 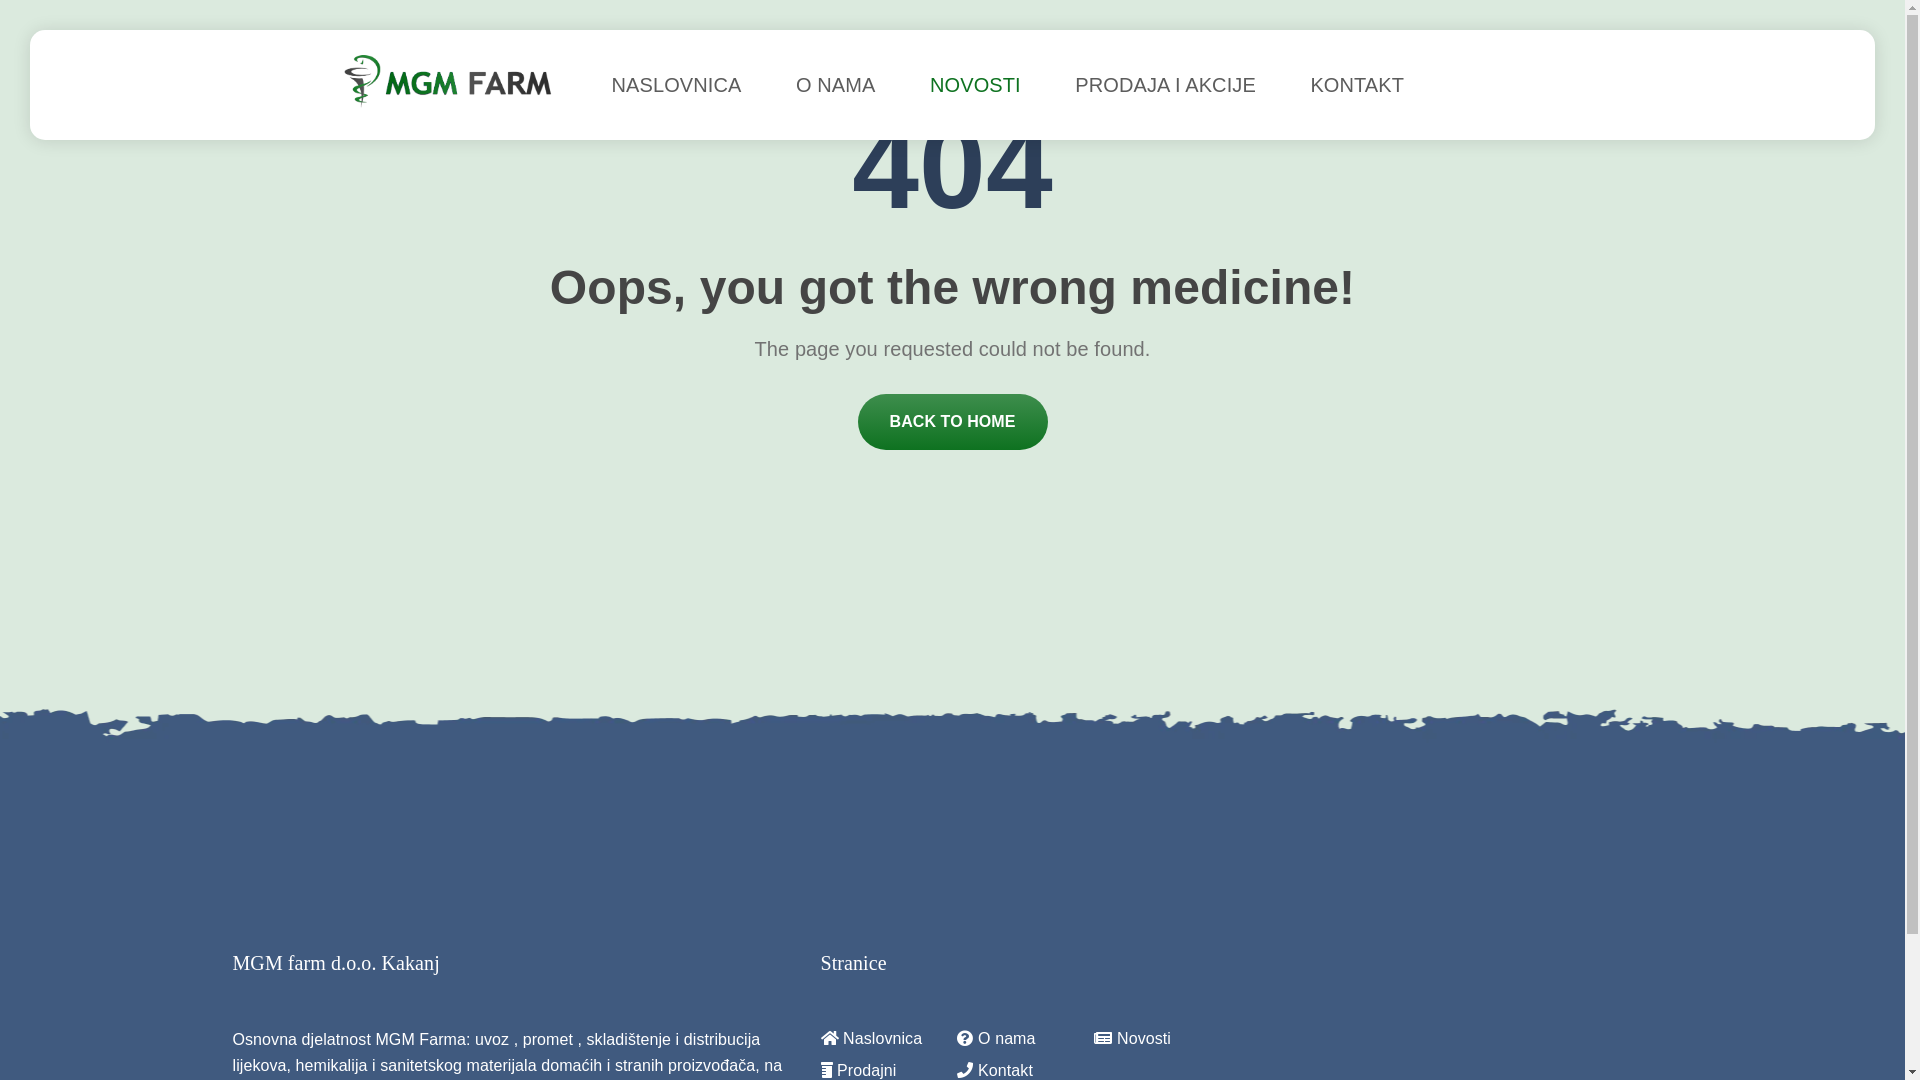 I want to click on Naslovnica, so click(x=888, y=1039).